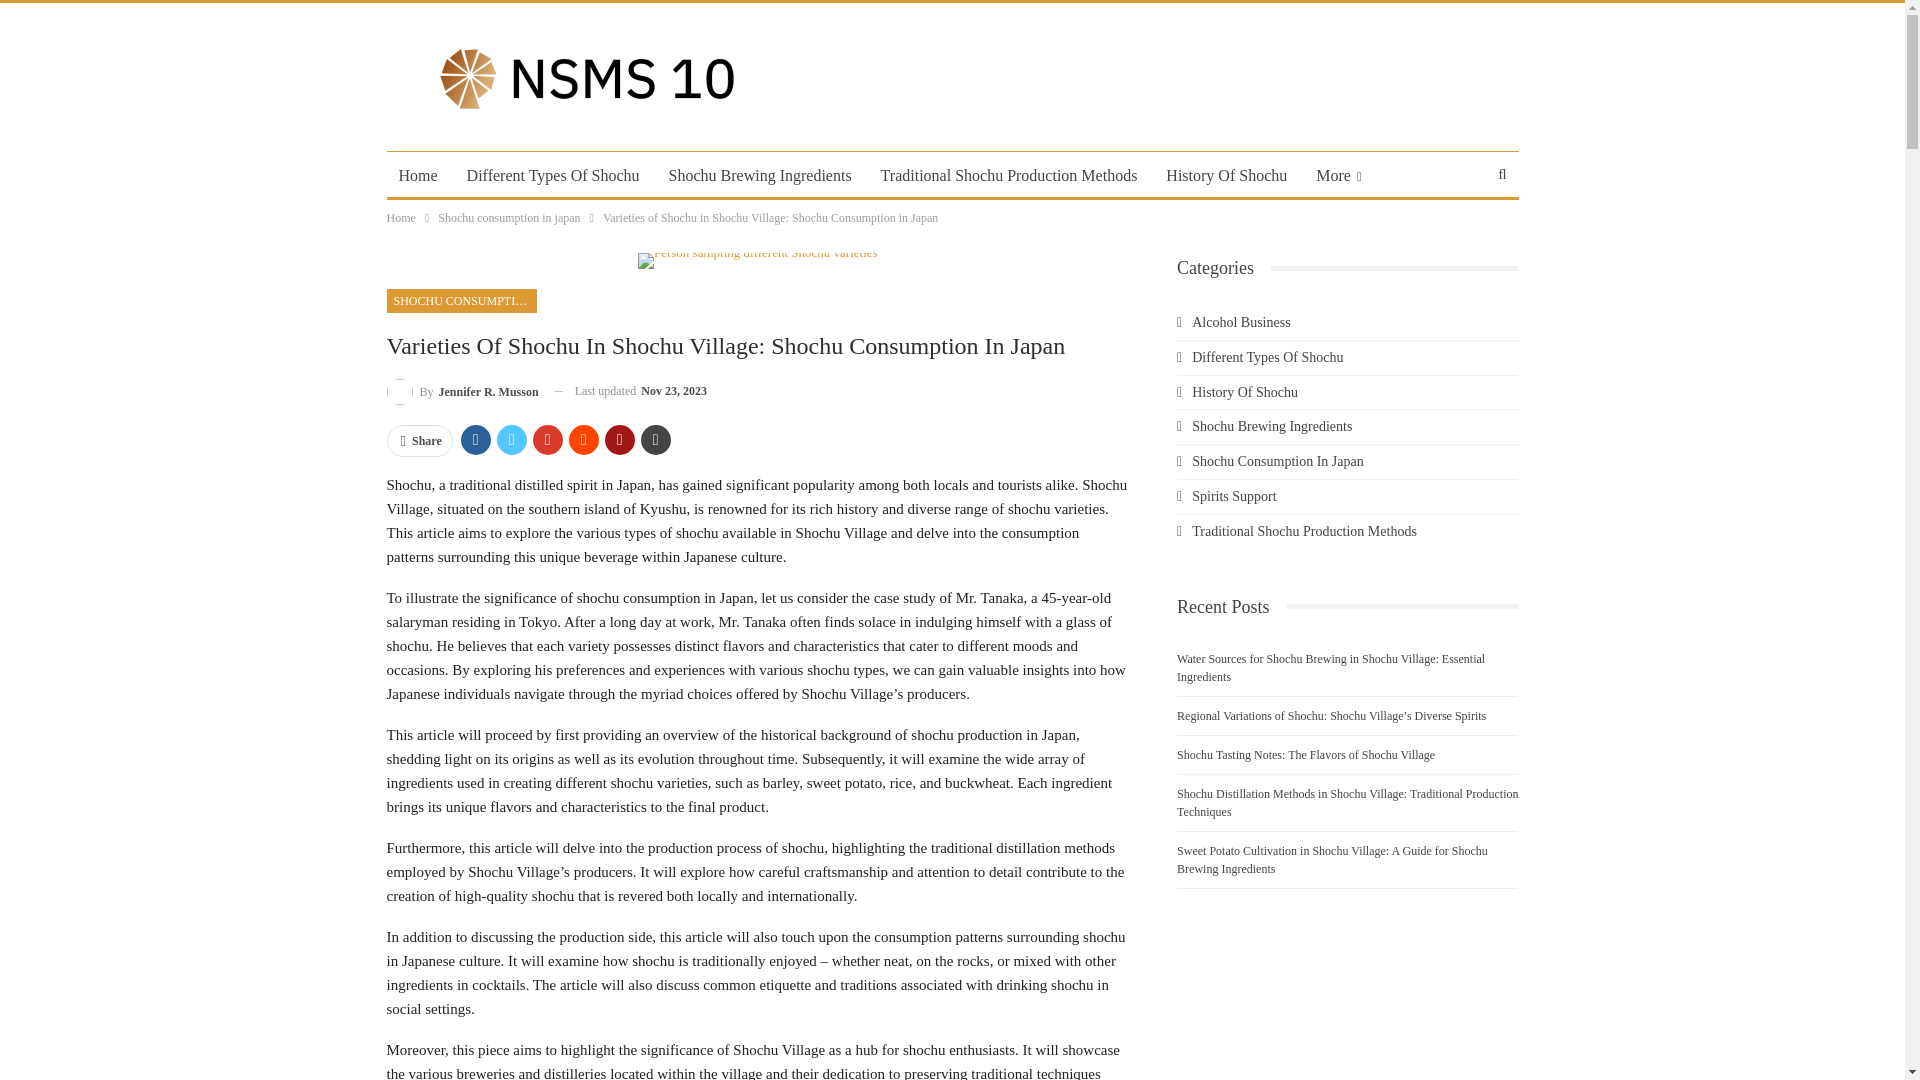 Image resolution: width=1920 pixels, height=1080 pixels. What do you see at coordinates (1338, 176) in the screenshot?
I see `More` at bounding box center [1338, 176].